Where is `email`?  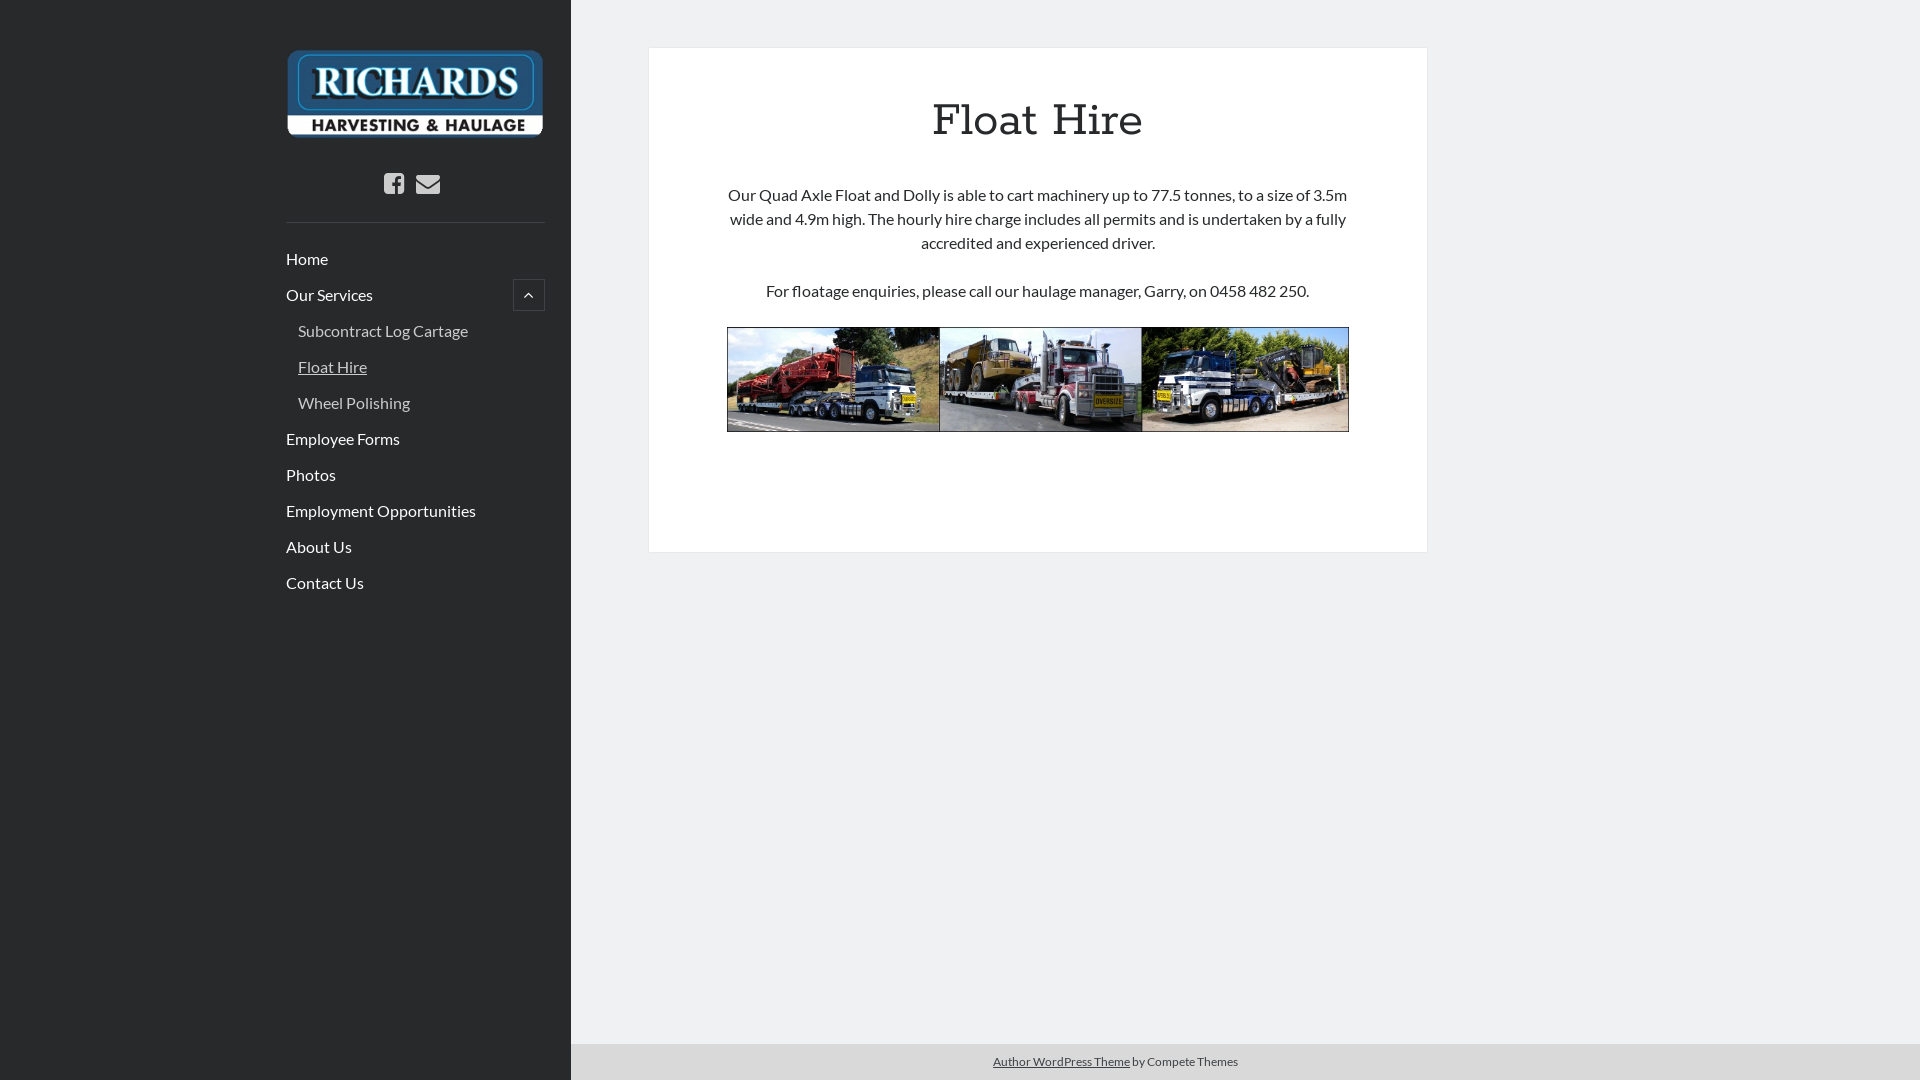 email is located at coordinates (428, 182).